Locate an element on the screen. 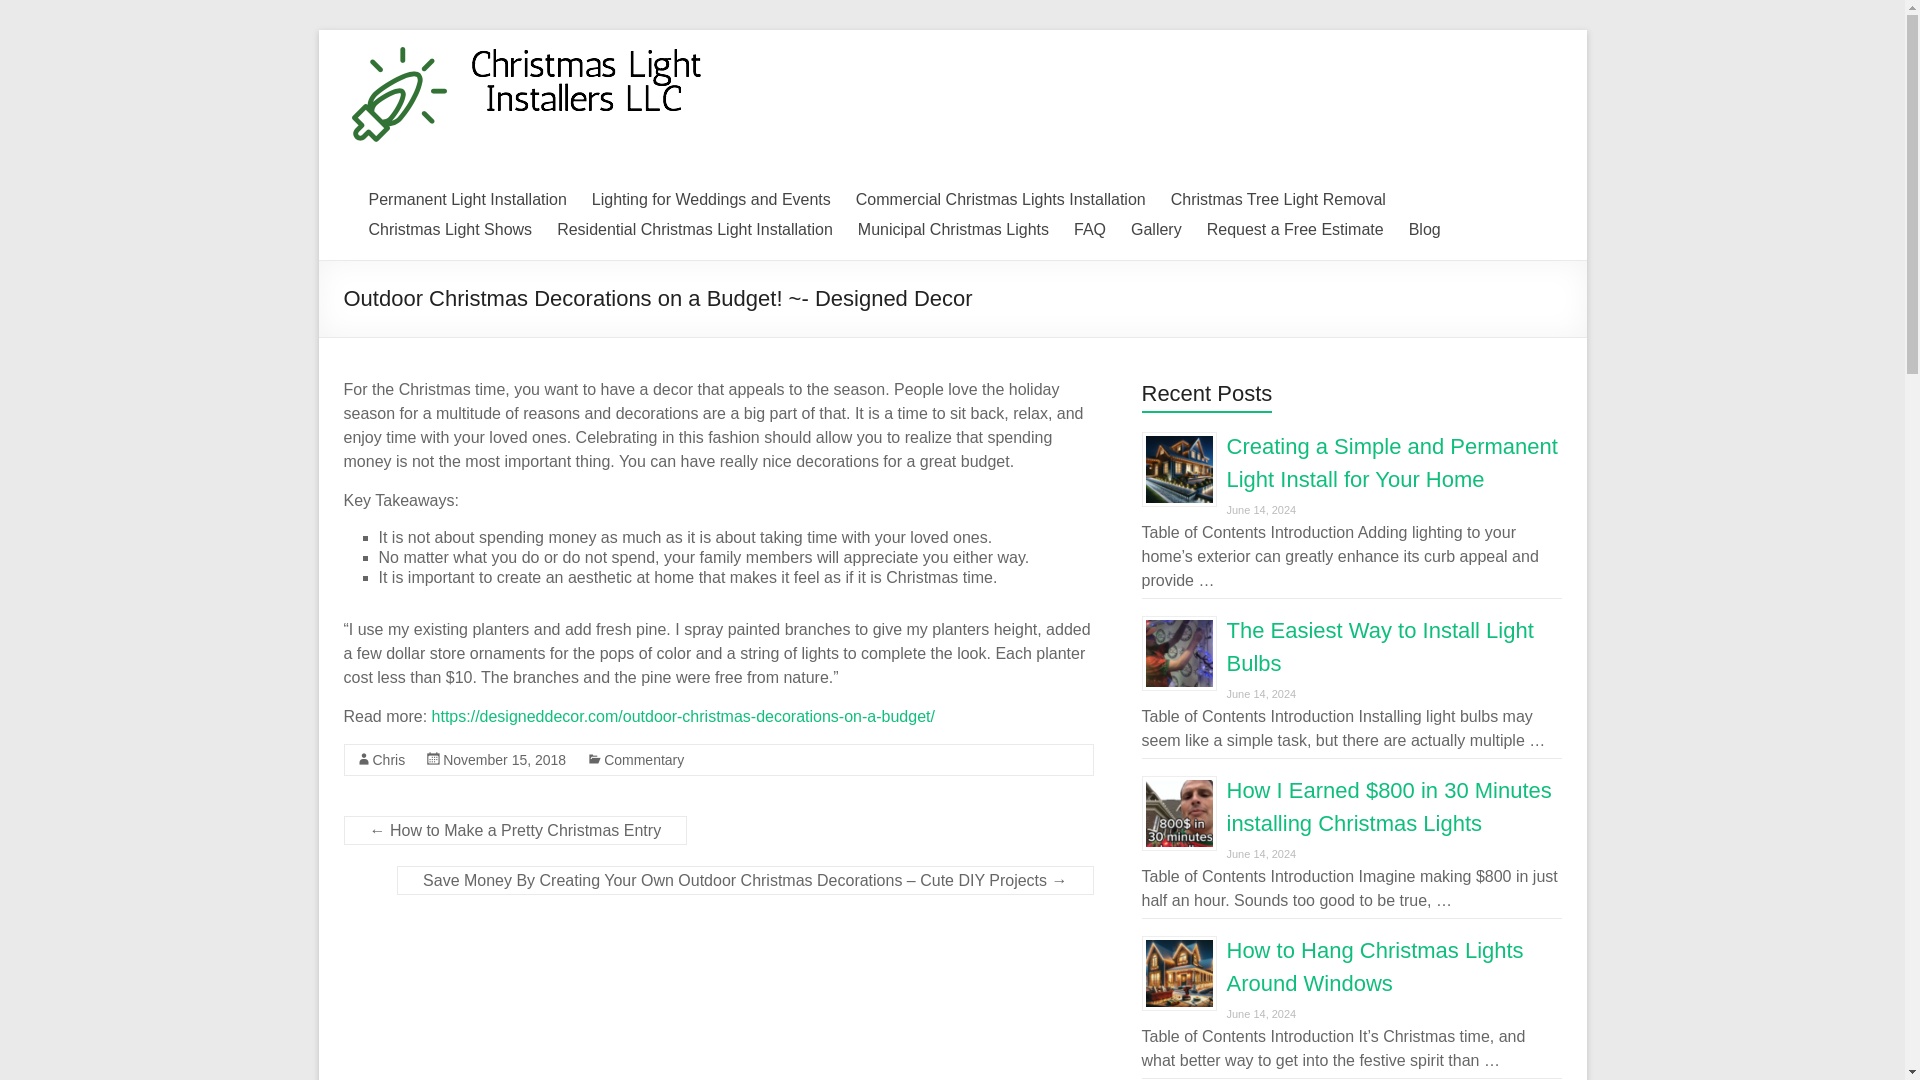 The height and width of the screenshot is (1080, 1920). 1:00 pm is located at coordinates (504, 759).